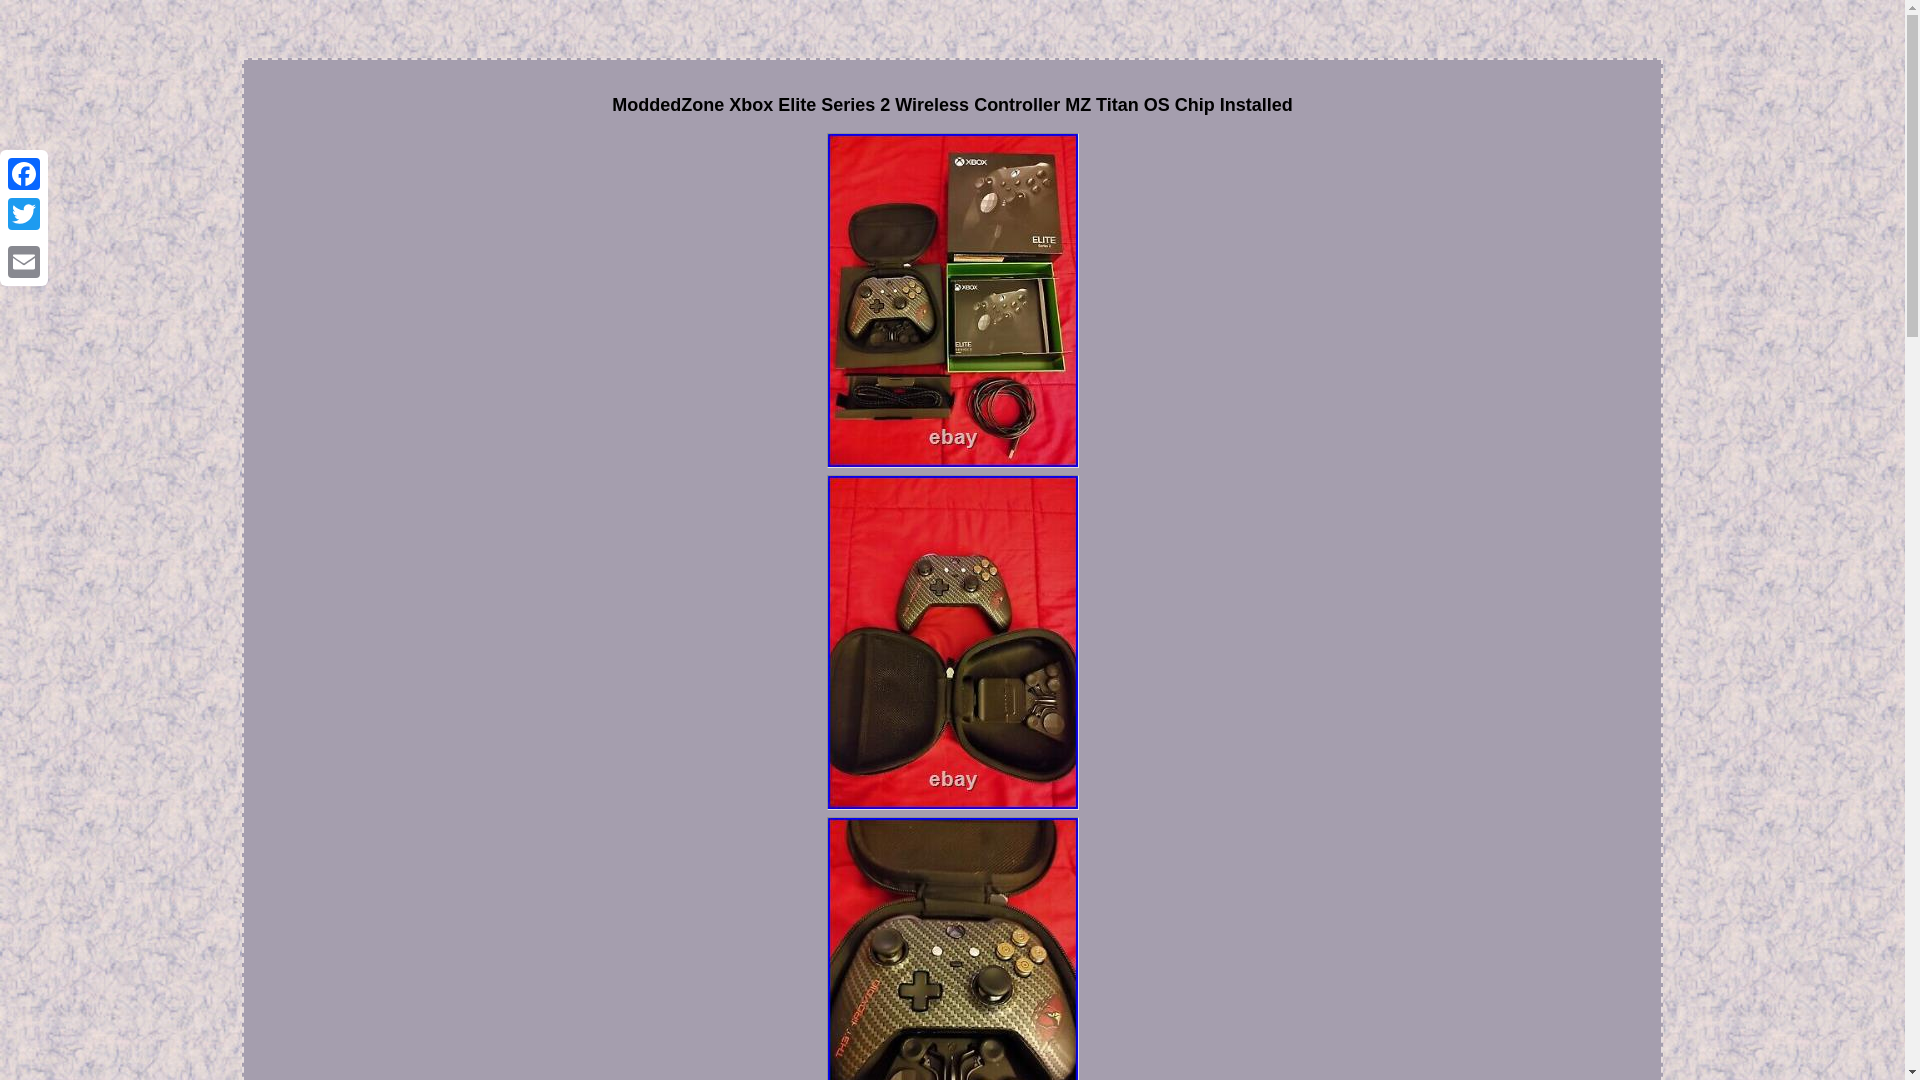  I want to click on Facebook, so click(24, 174).